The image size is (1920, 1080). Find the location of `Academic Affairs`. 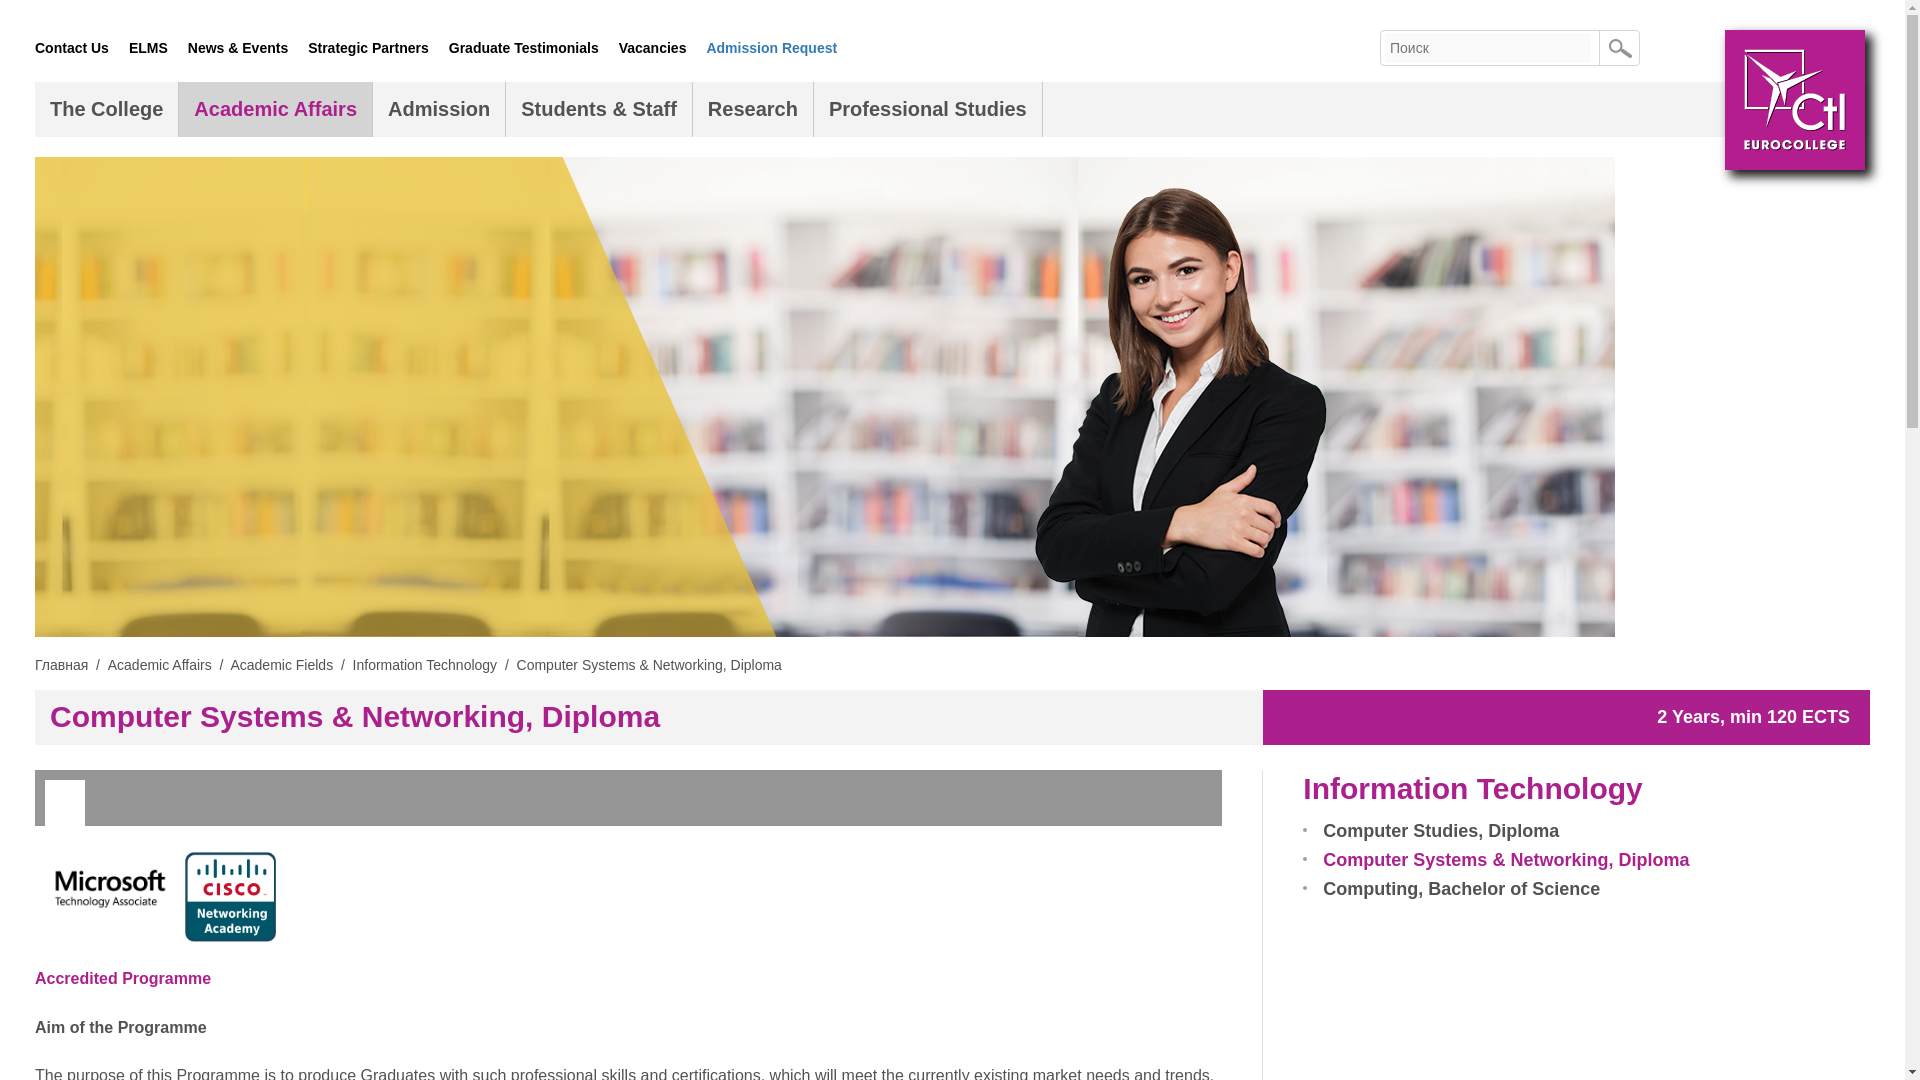

Academic Affairs is located at coordinates (275, 110).